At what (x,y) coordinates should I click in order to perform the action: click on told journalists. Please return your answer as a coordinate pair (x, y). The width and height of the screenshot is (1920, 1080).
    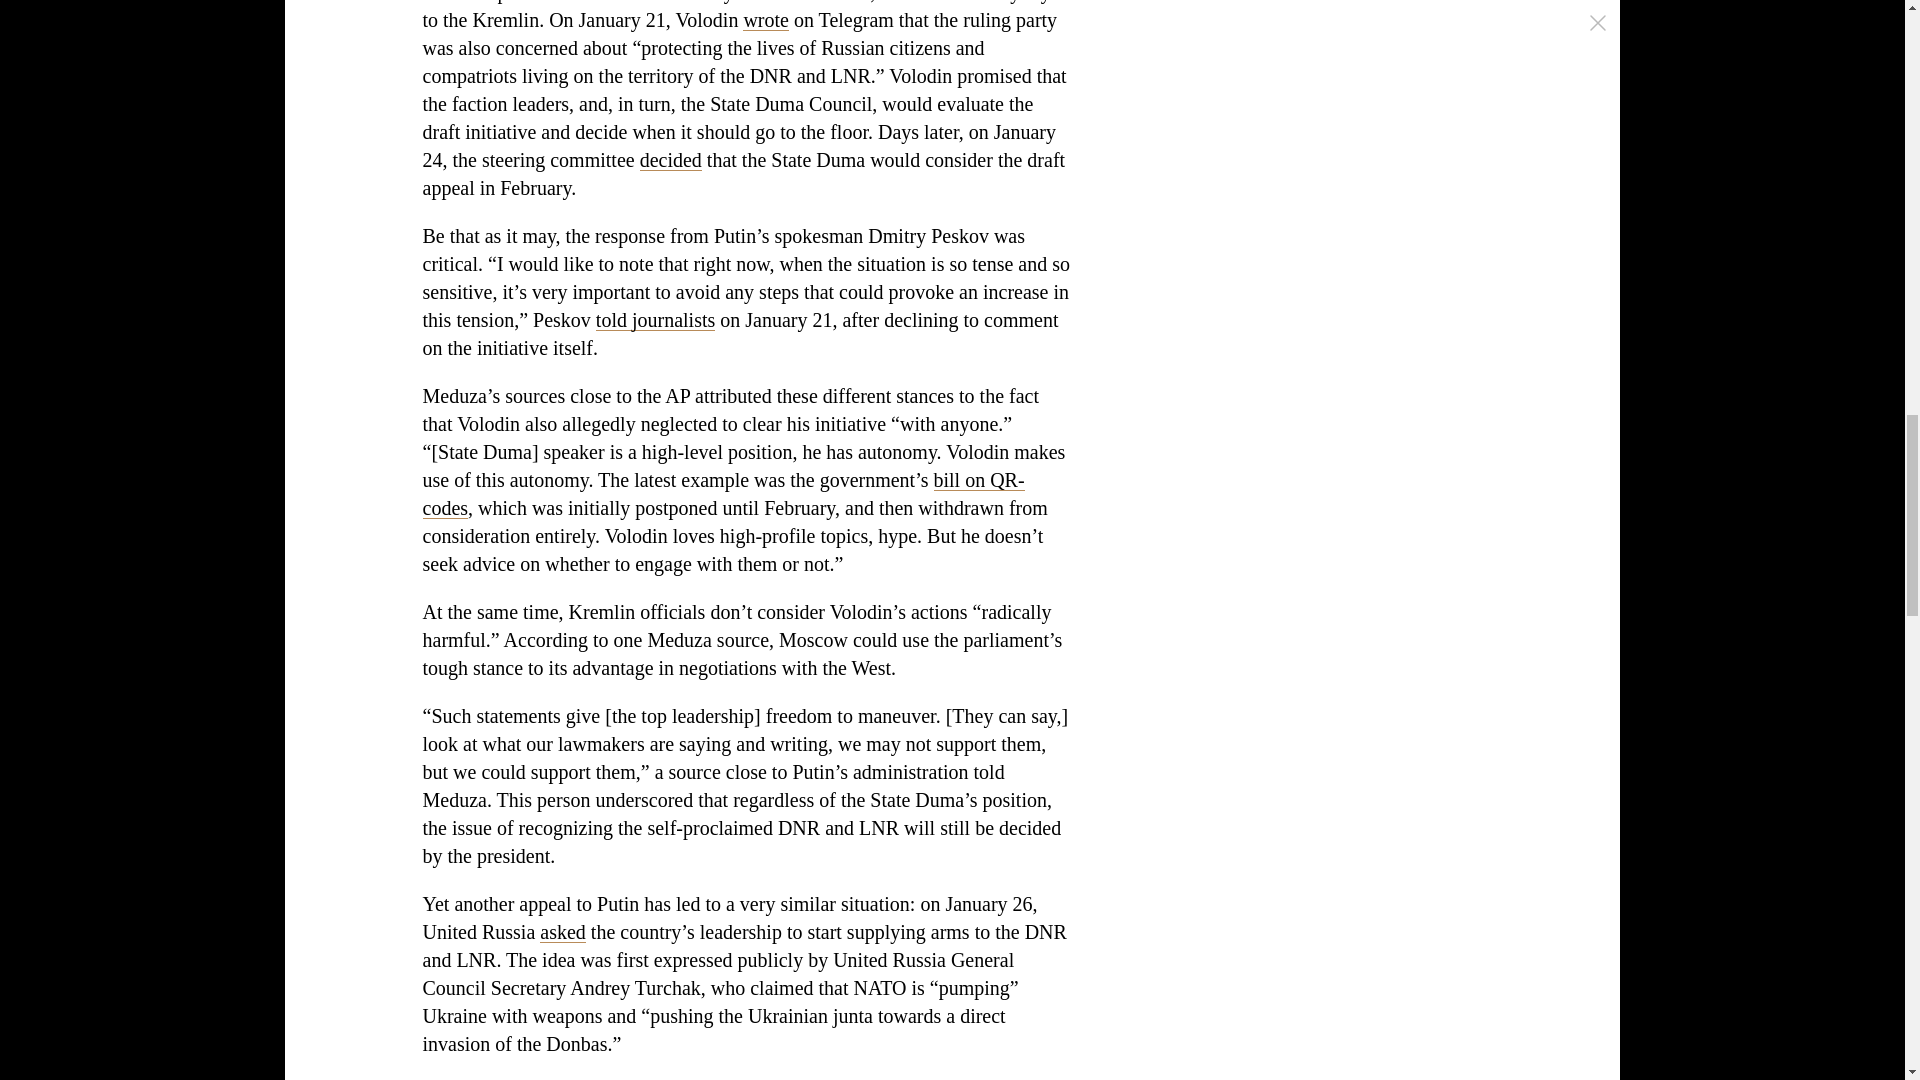
    Looking at the image, I should click on (654, 319).